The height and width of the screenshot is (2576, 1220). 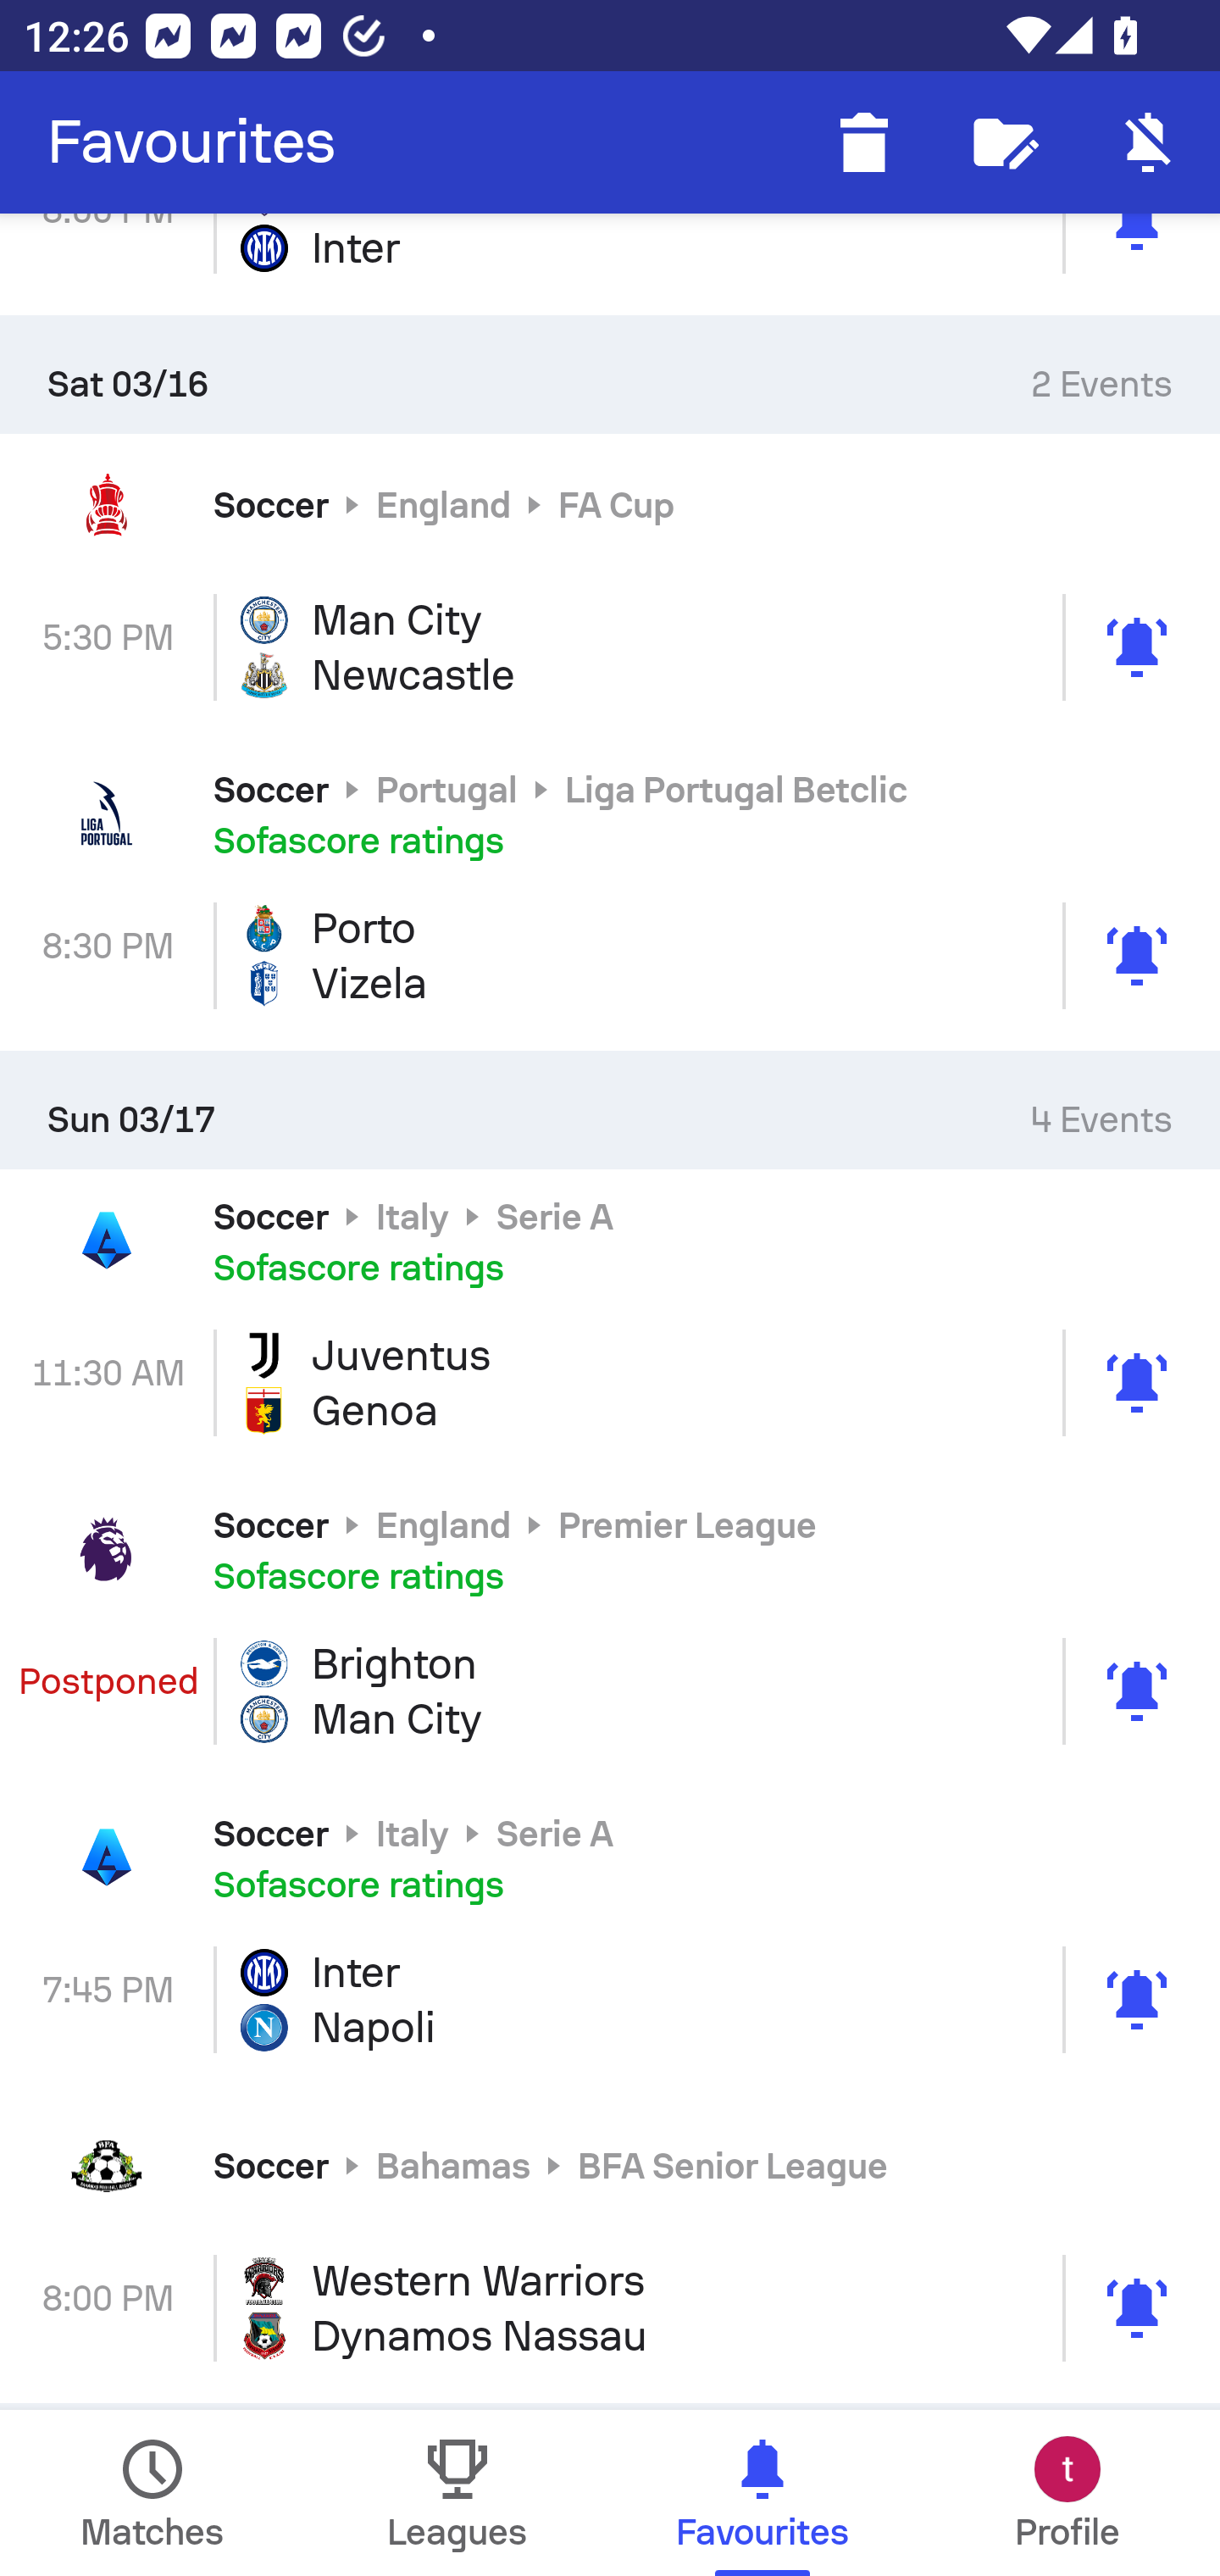 What do you see at coordinates (1006, 142) in the screenshot?
I see `Follow editor` at bounding box center [1006, 142].